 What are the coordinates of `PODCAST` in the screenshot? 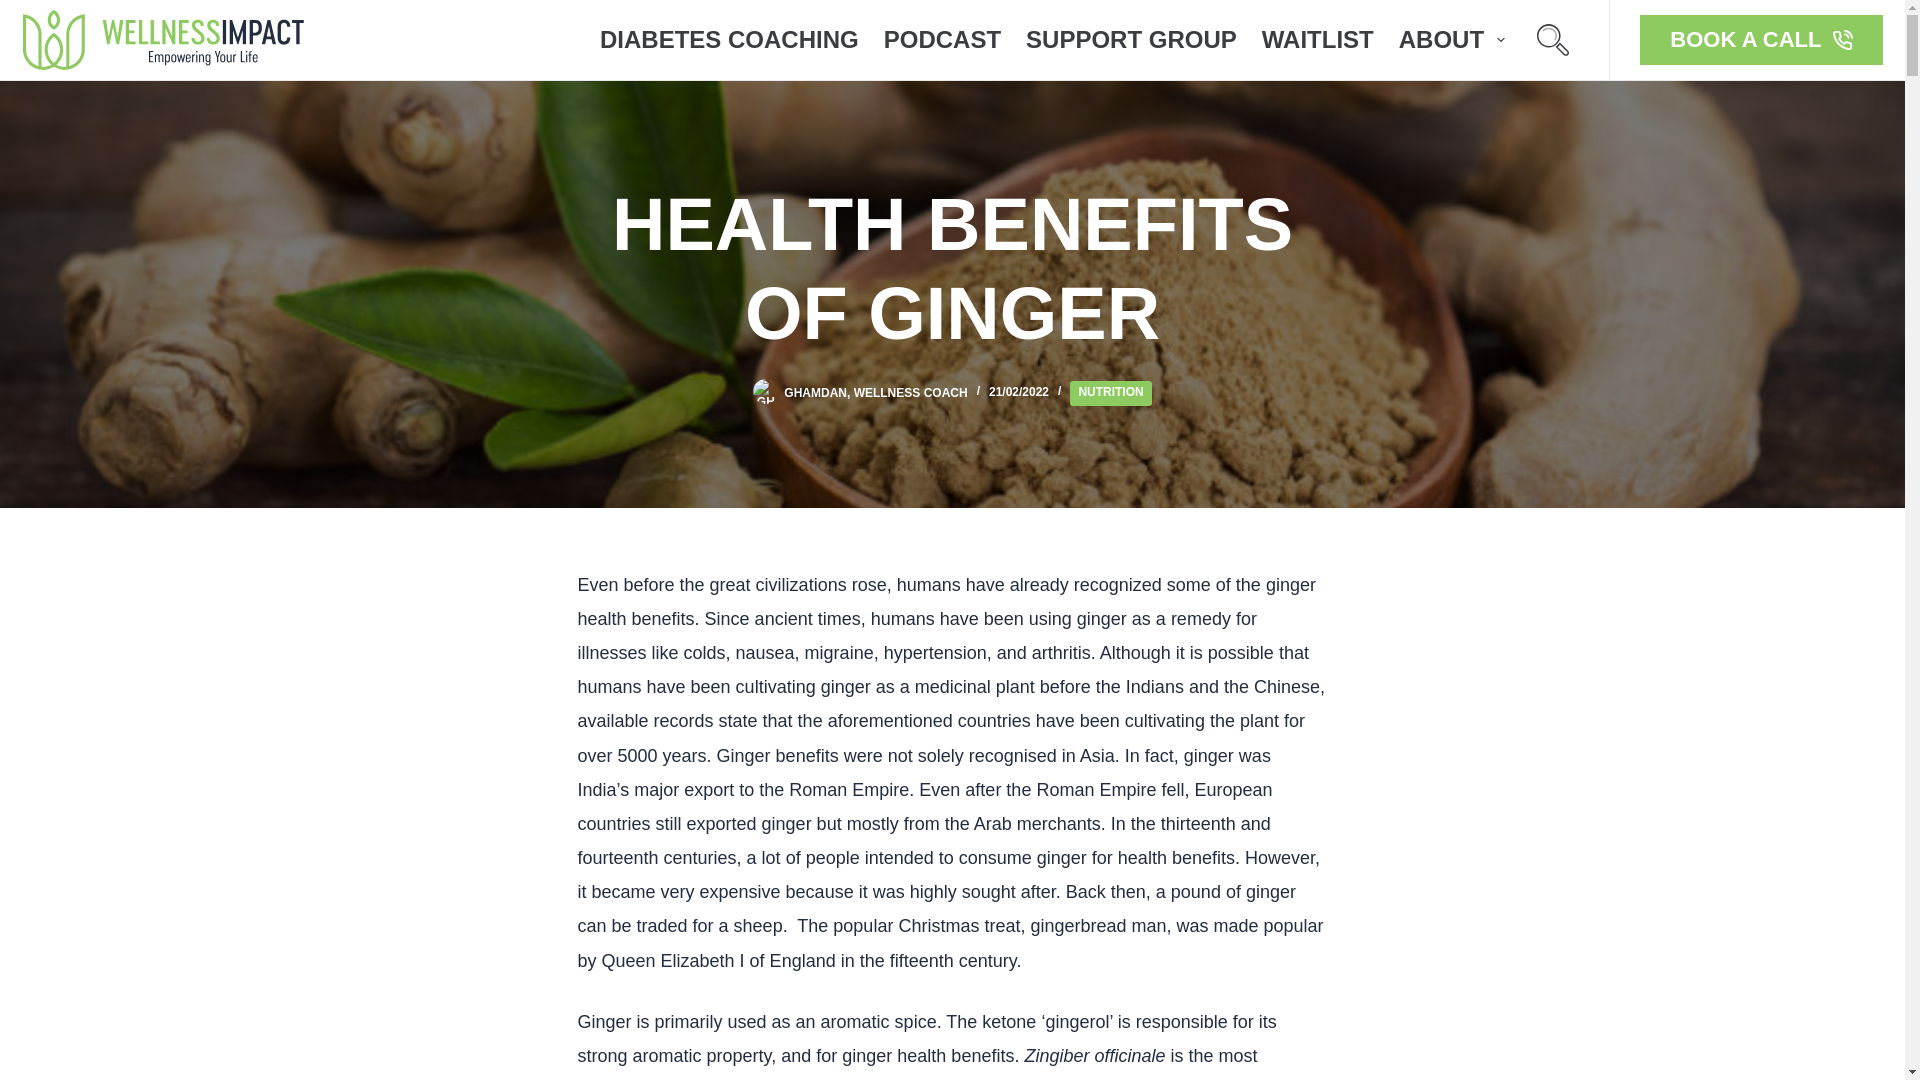 It's located at (942, 40).